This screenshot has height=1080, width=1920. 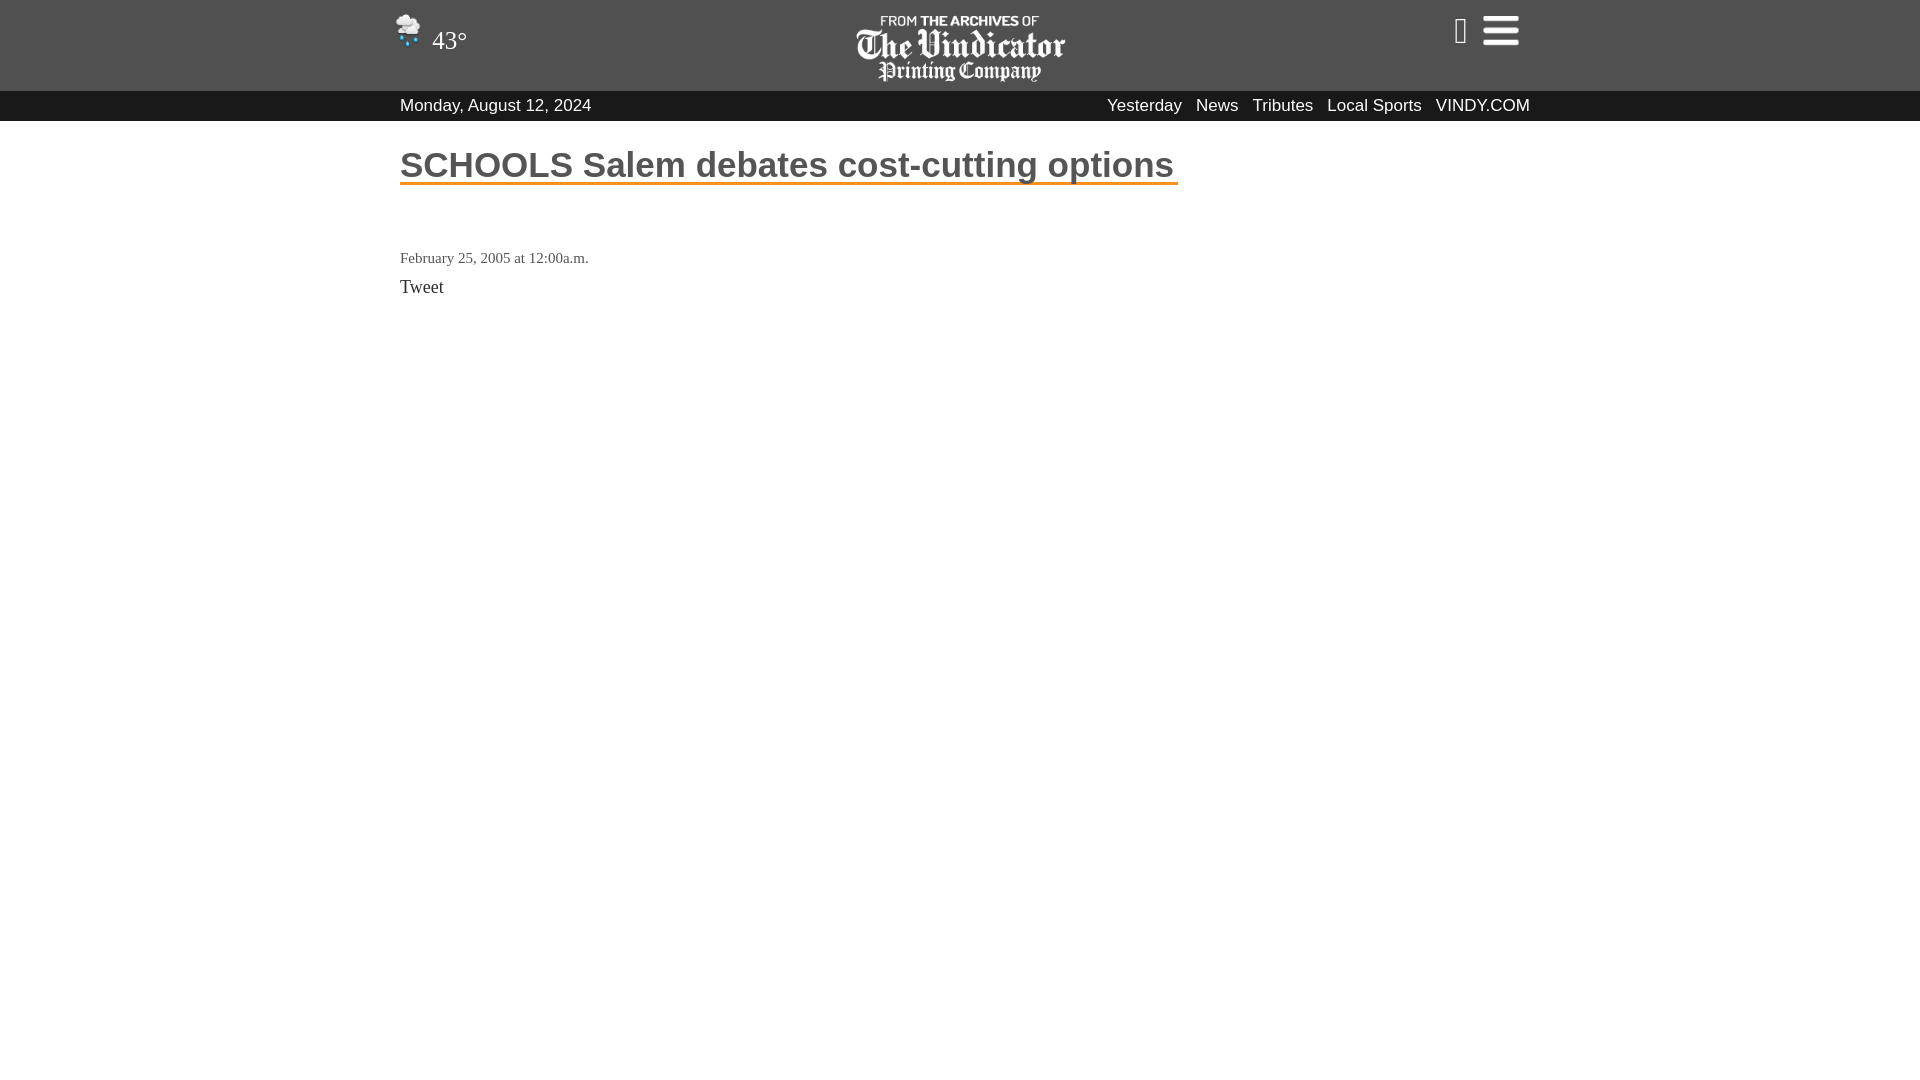 I want to click on Yesterday, so click(x=1144, y=105).